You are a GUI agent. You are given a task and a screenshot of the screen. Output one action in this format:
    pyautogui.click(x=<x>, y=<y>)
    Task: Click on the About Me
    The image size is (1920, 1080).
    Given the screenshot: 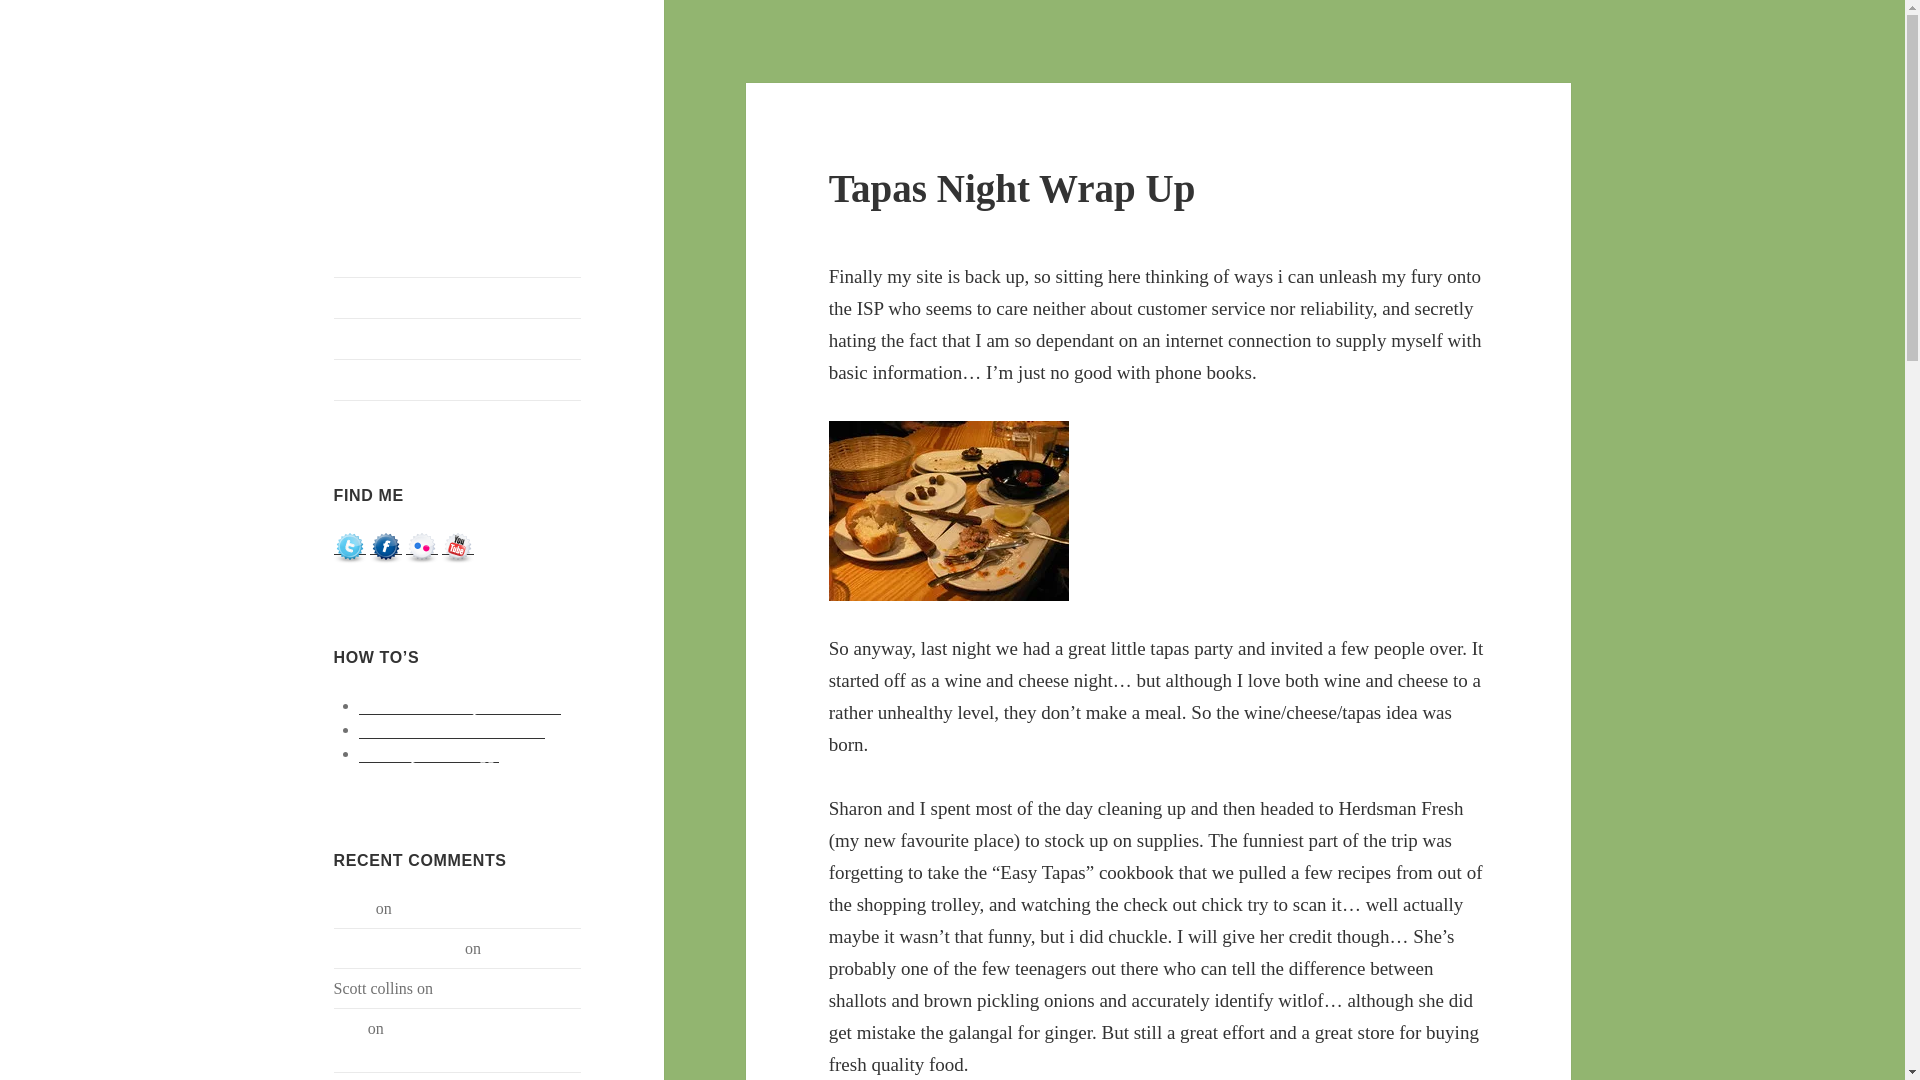 What is the action you would take?
    pyautogui.click(x=458, y=379)
    